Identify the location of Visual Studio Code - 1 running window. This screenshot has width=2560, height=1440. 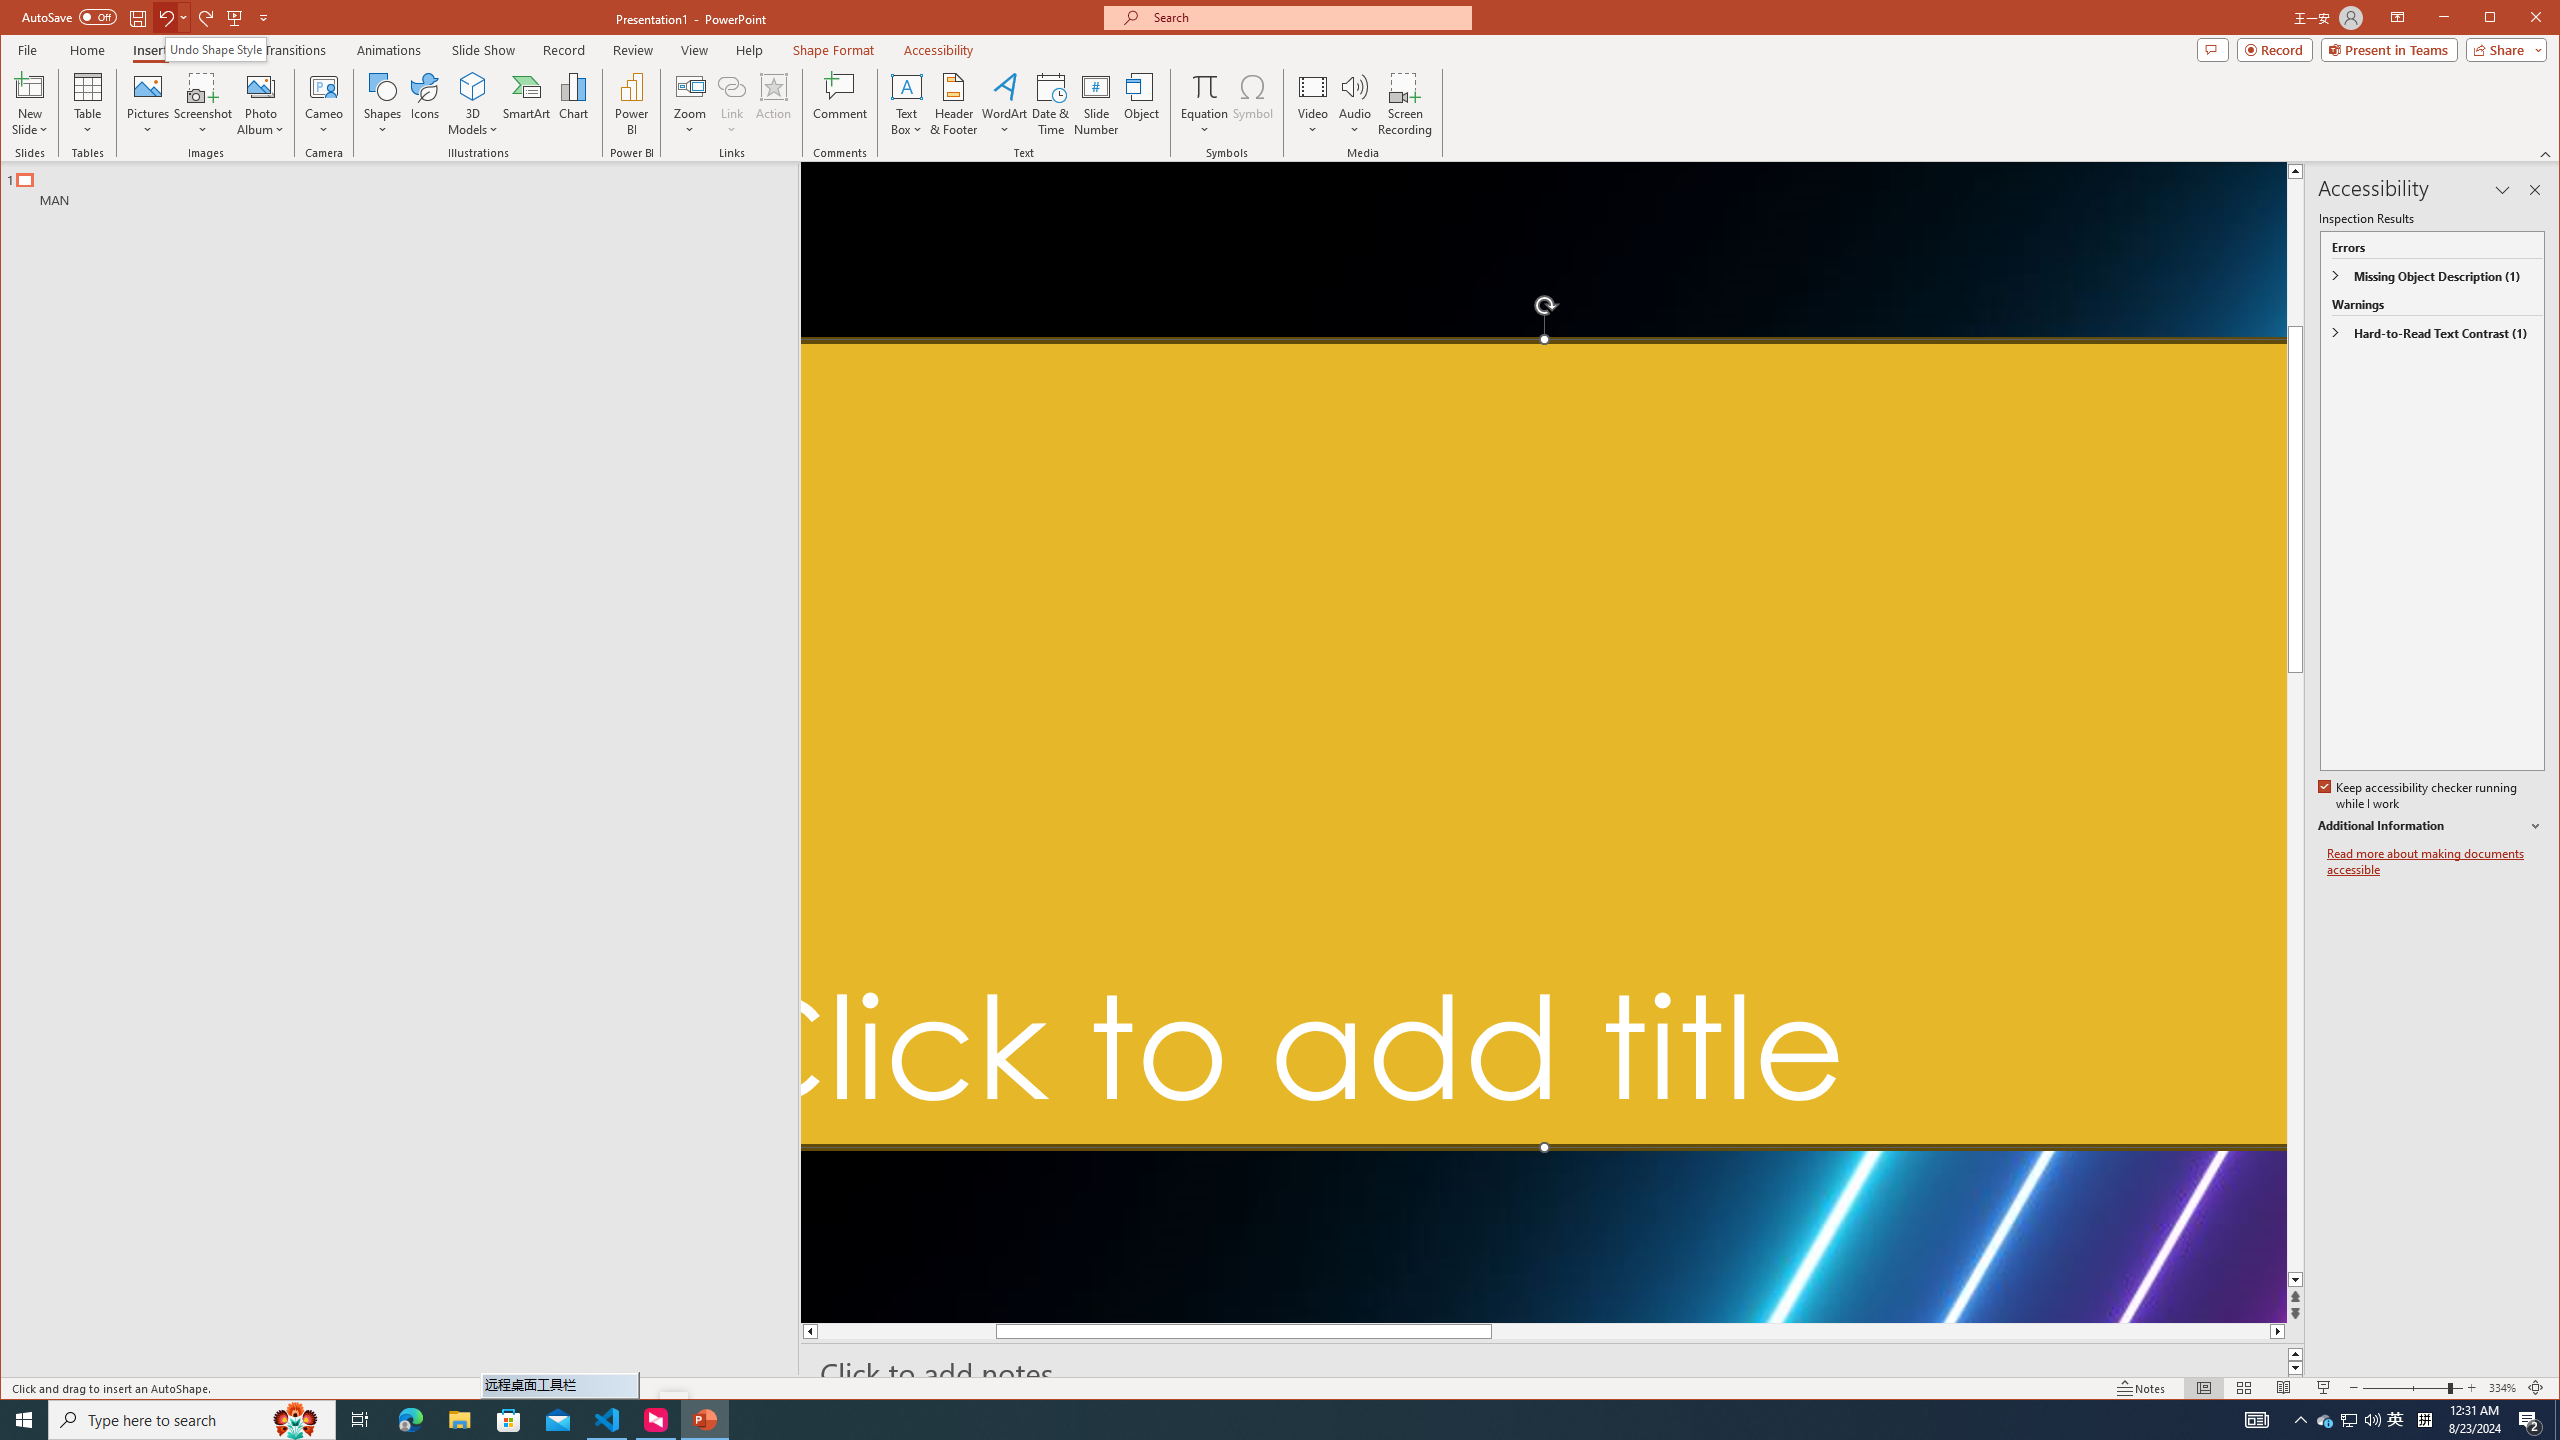
(608, 1420).